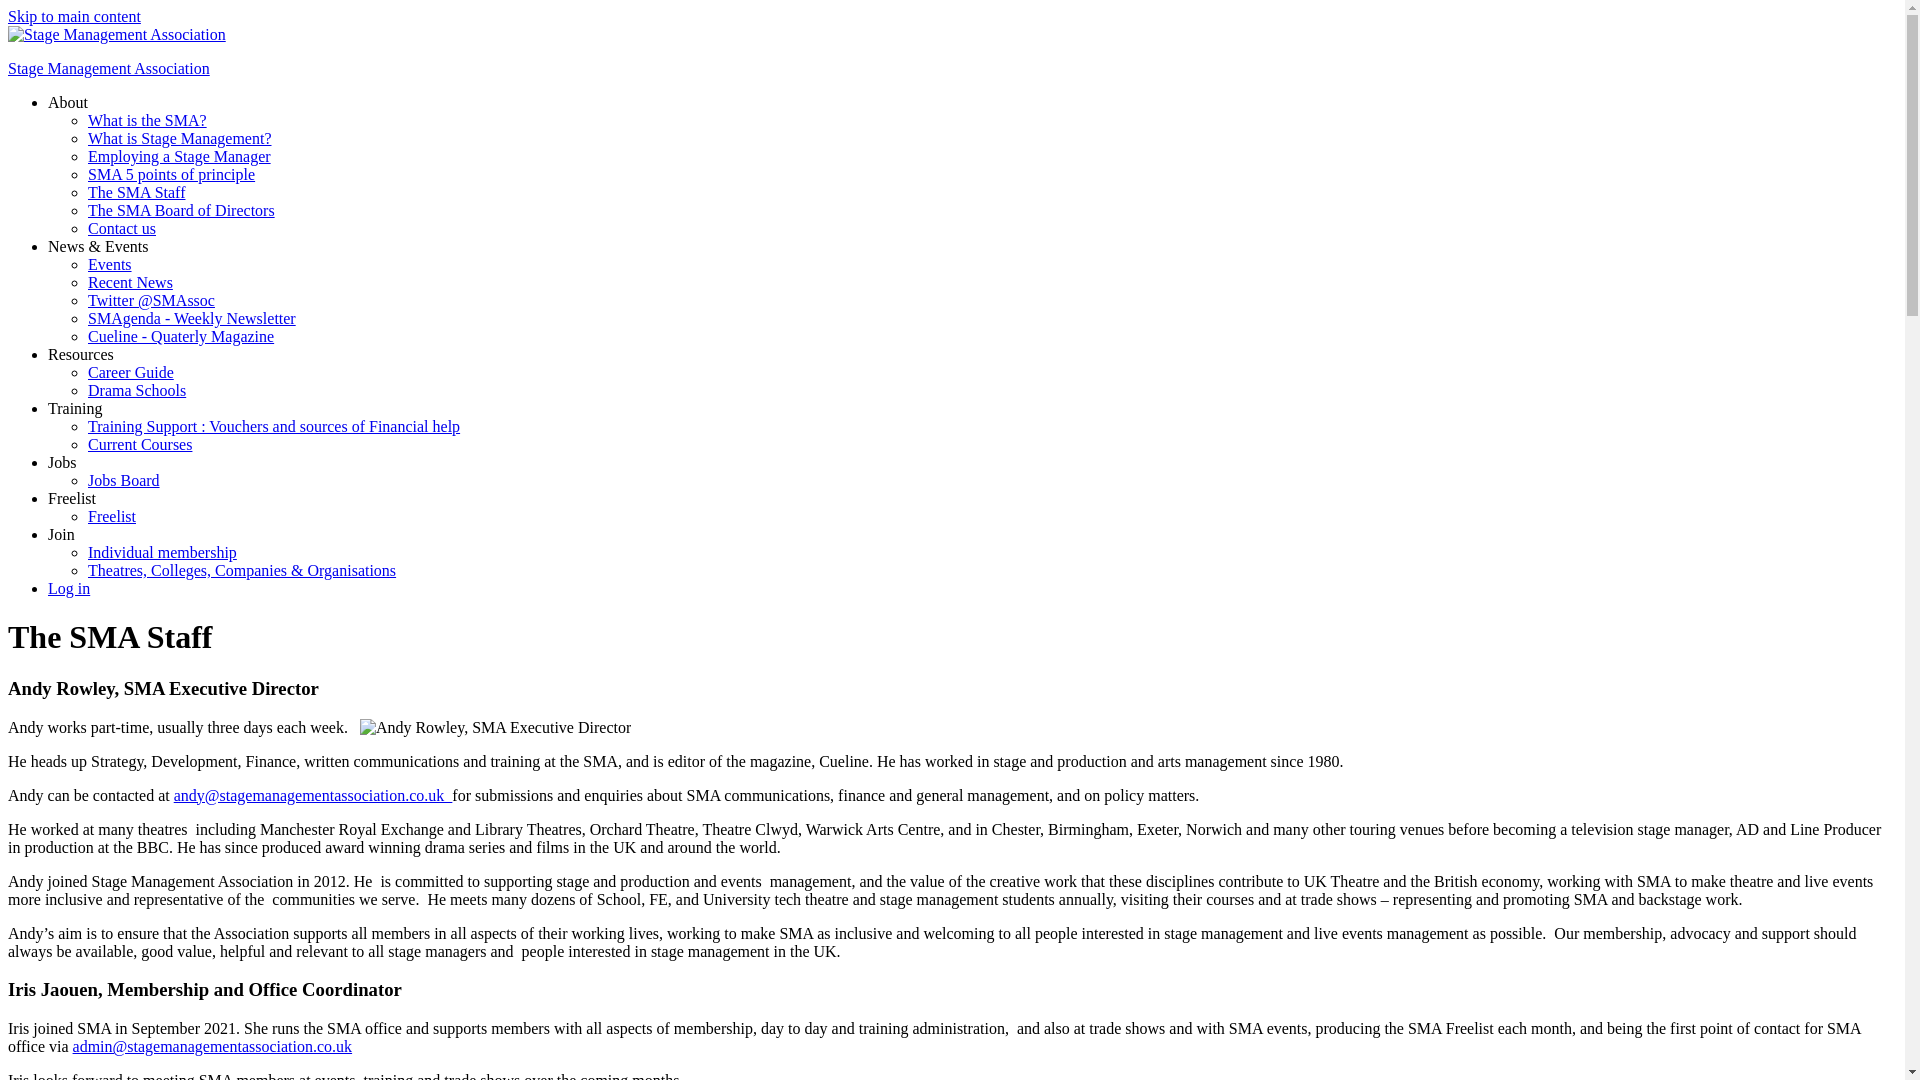 The height and width of the screenshot is (1080, 1920). What do you see at coordinates (148, 120) in the screenshot?
I see `What is the SMA?` at bounding box center [148, 120].